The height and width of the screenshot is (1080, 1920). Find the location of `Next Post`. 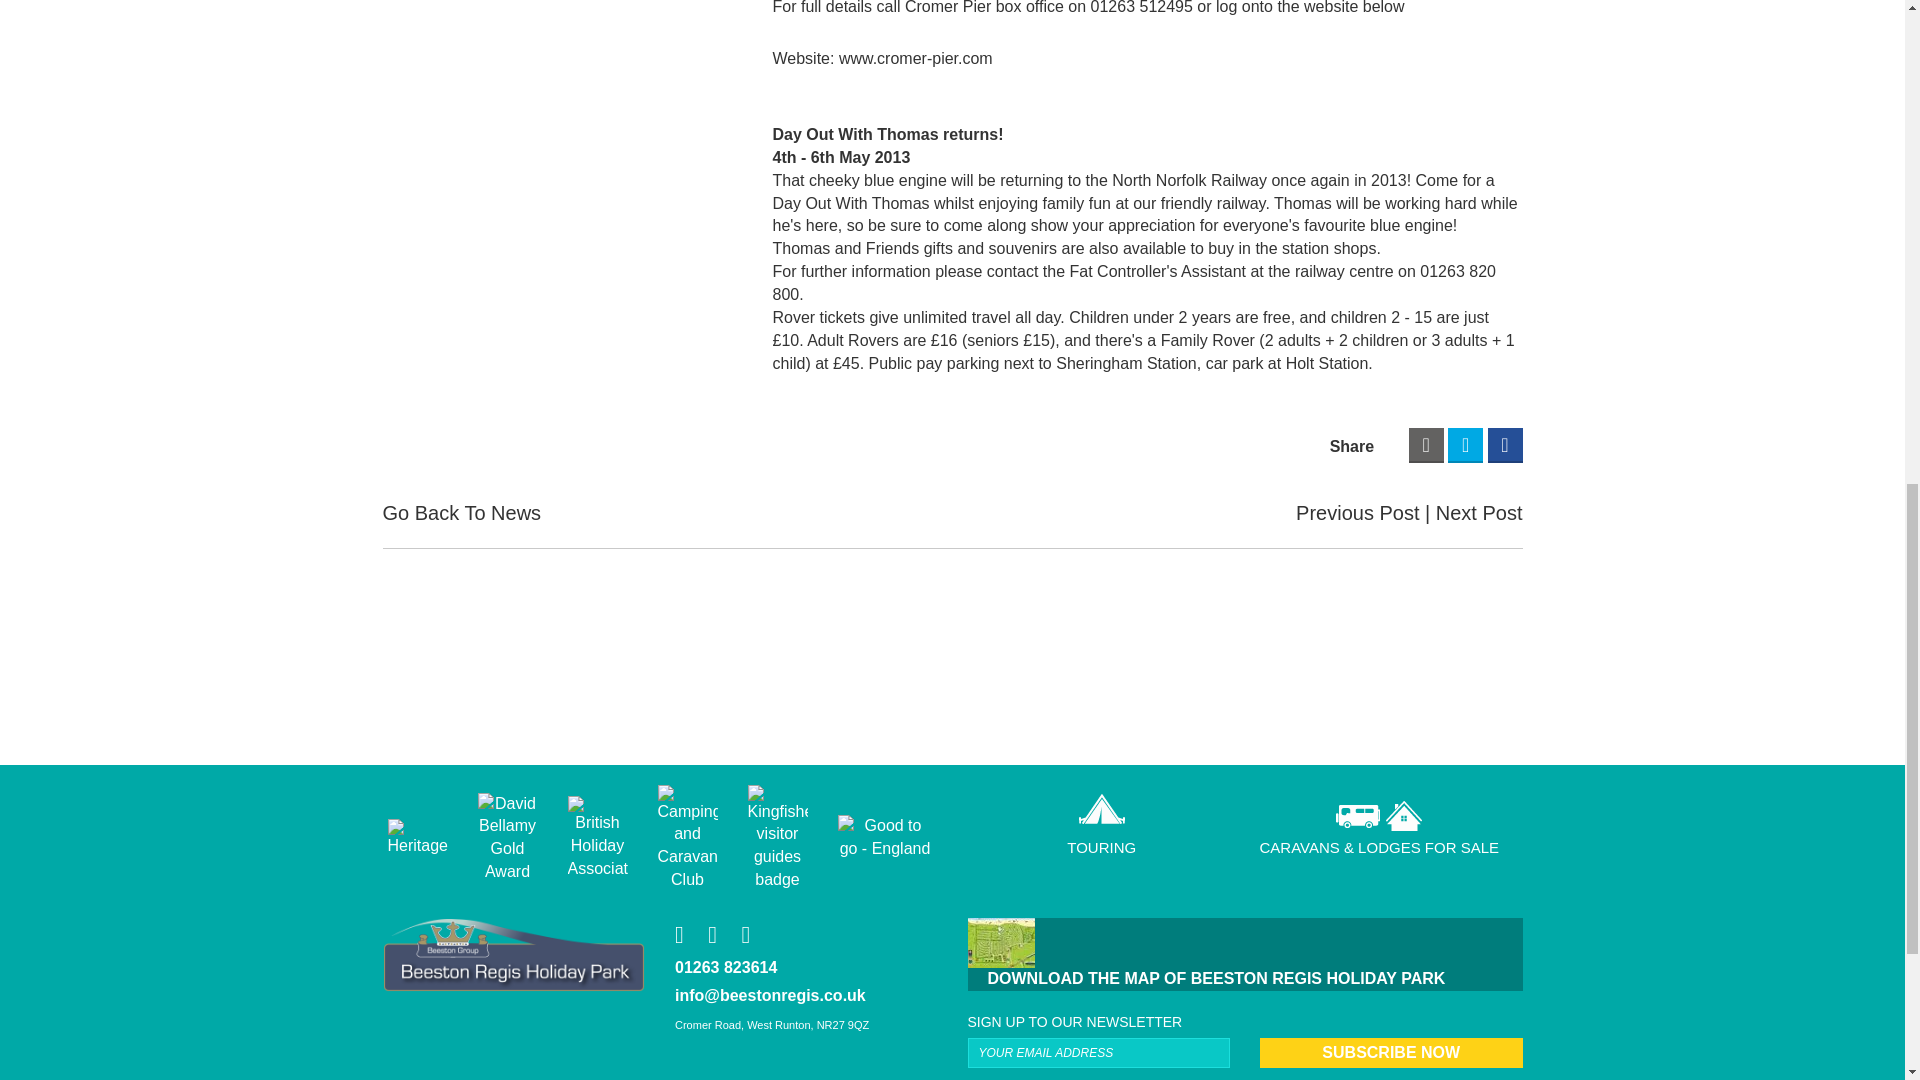

Next Post is located at coordinates (1479, 513).